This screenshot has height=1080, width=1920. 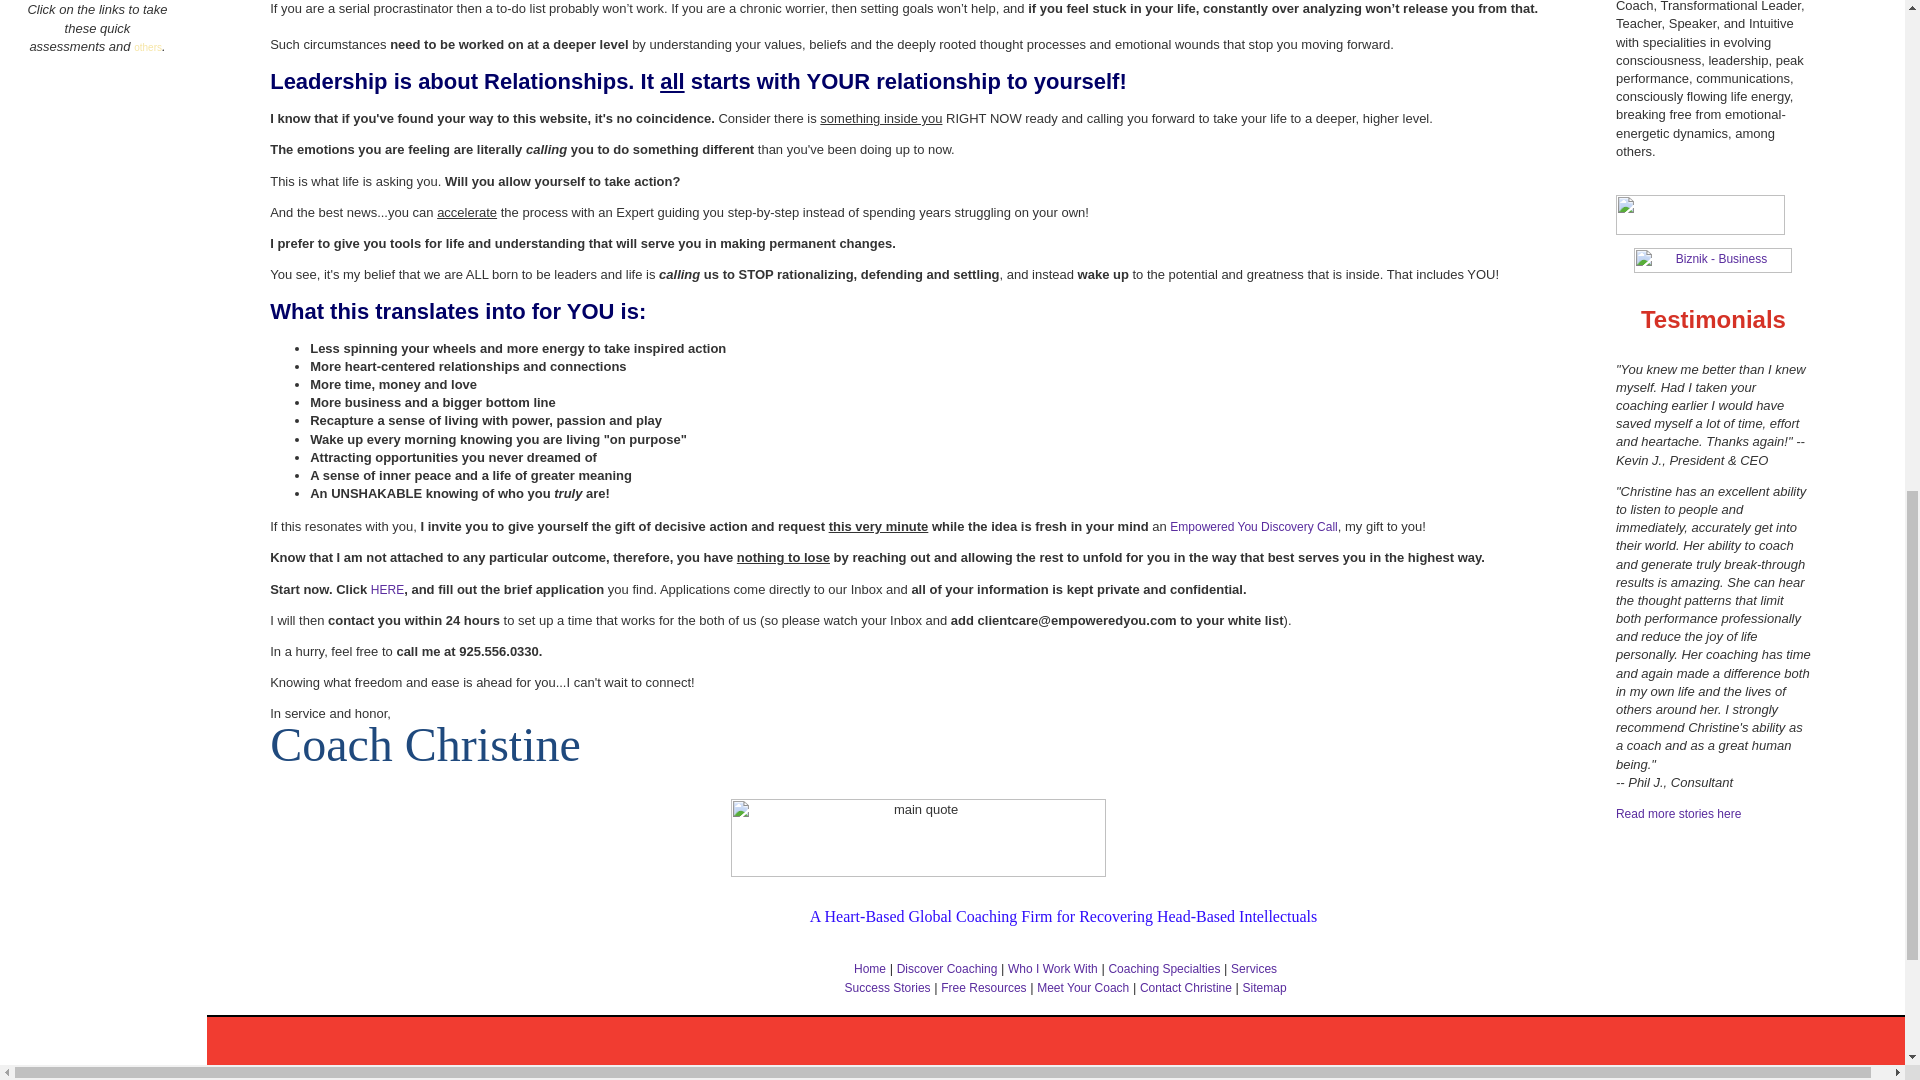 I want to click on Coaching Specialties, so click(x=1163, y=969).